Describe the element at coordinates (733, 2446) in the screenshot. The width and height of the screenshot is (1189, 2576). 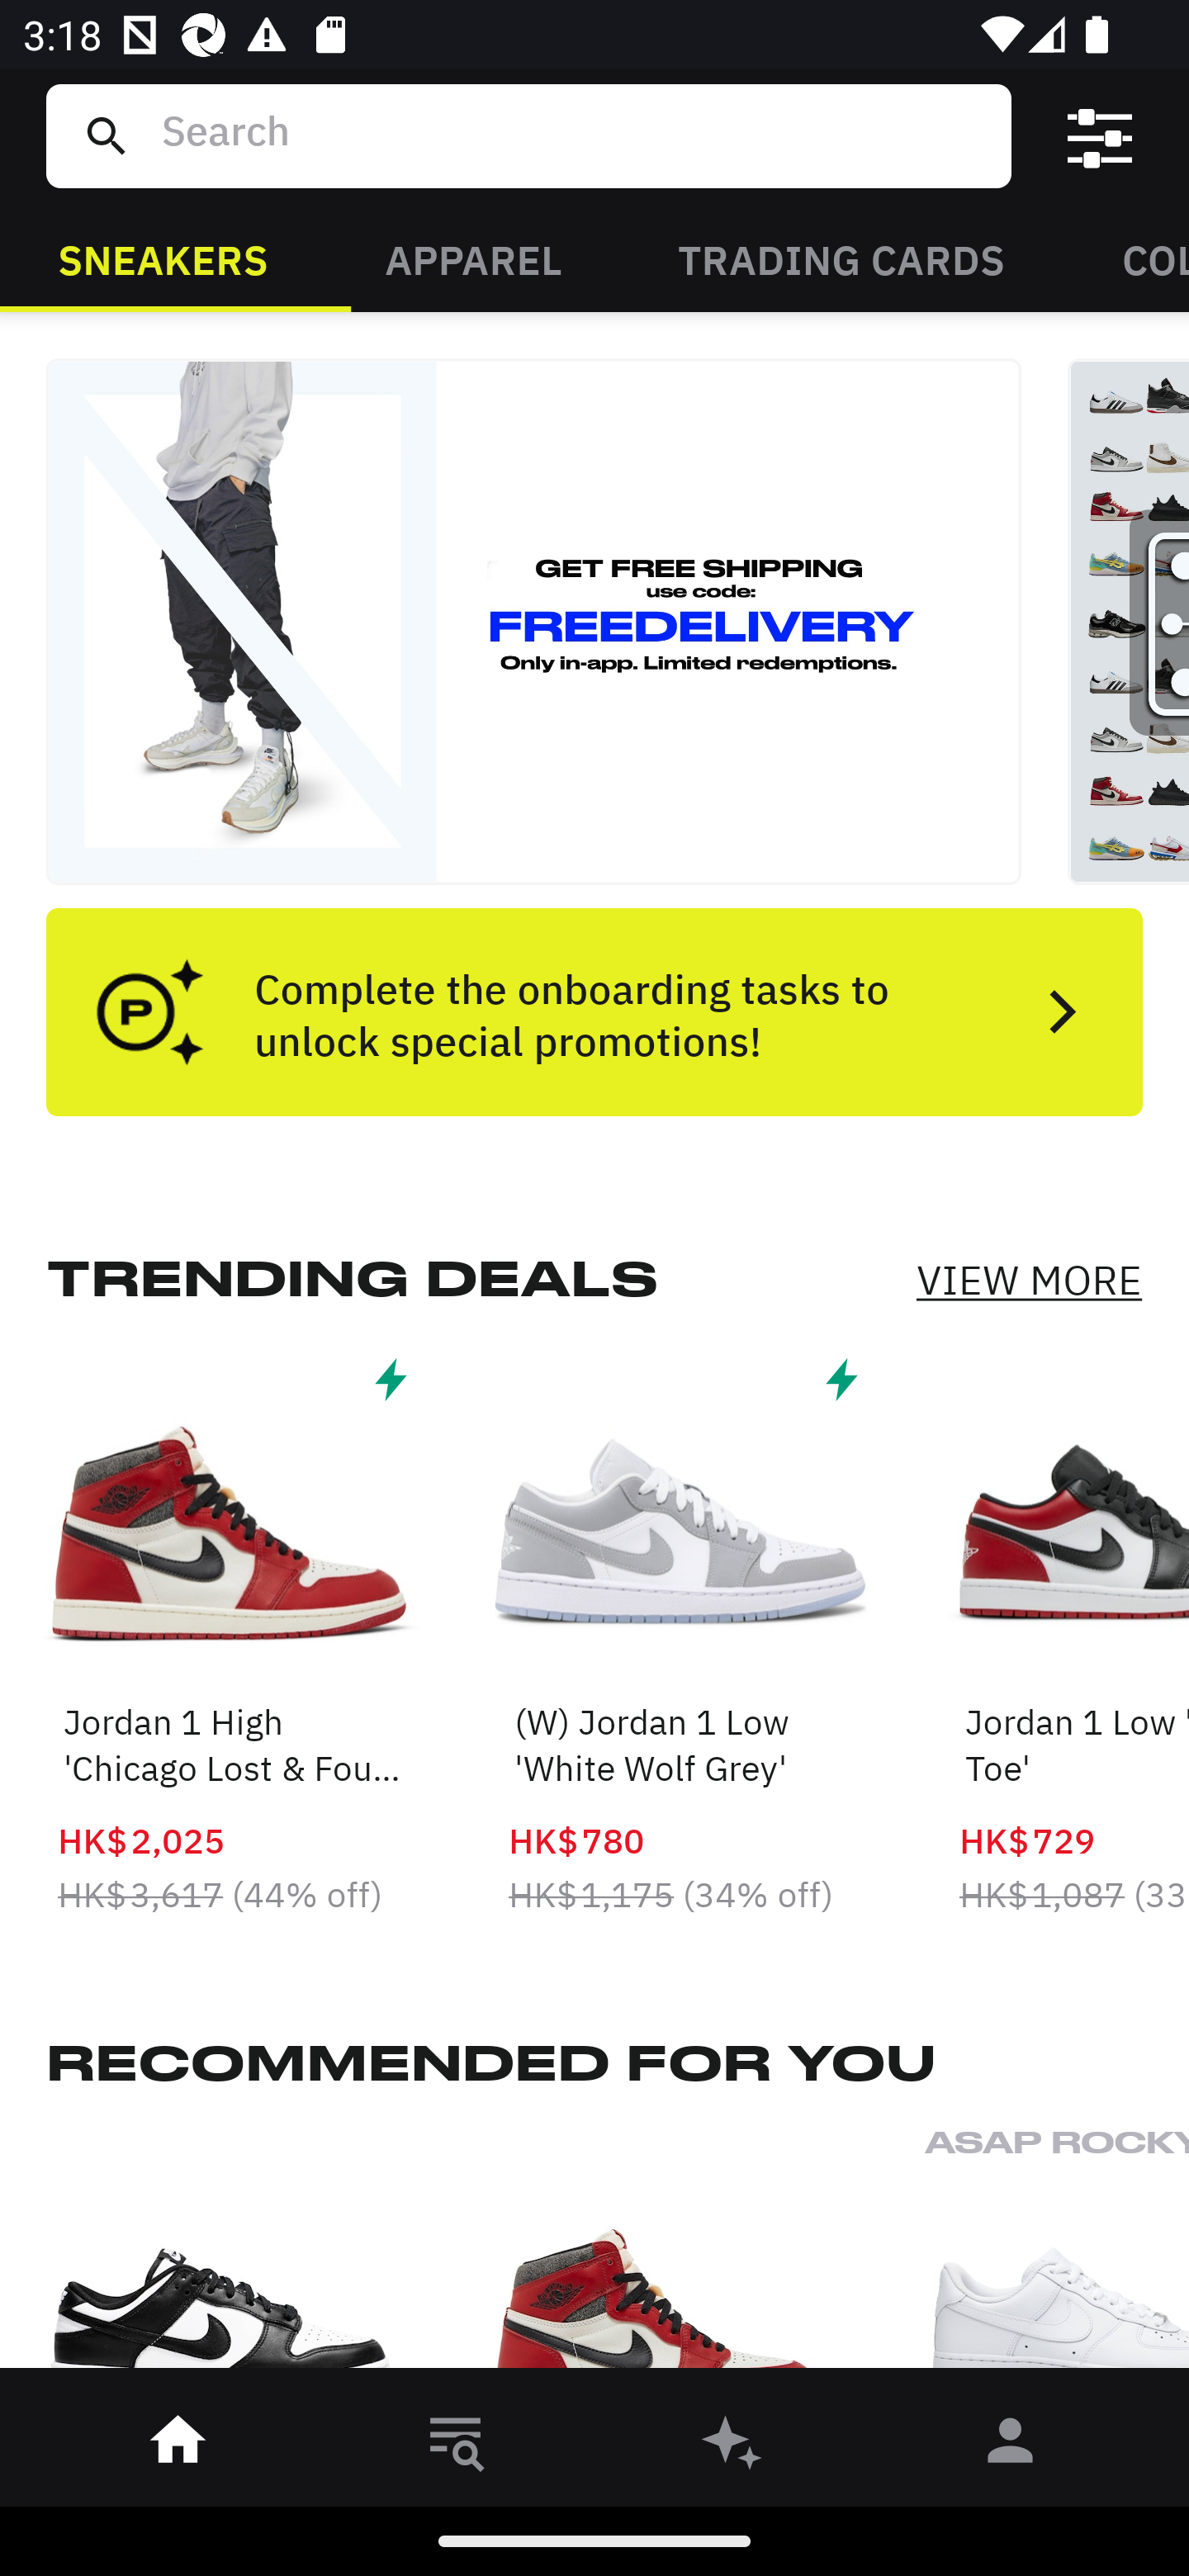
I see `󰫢` at that location.